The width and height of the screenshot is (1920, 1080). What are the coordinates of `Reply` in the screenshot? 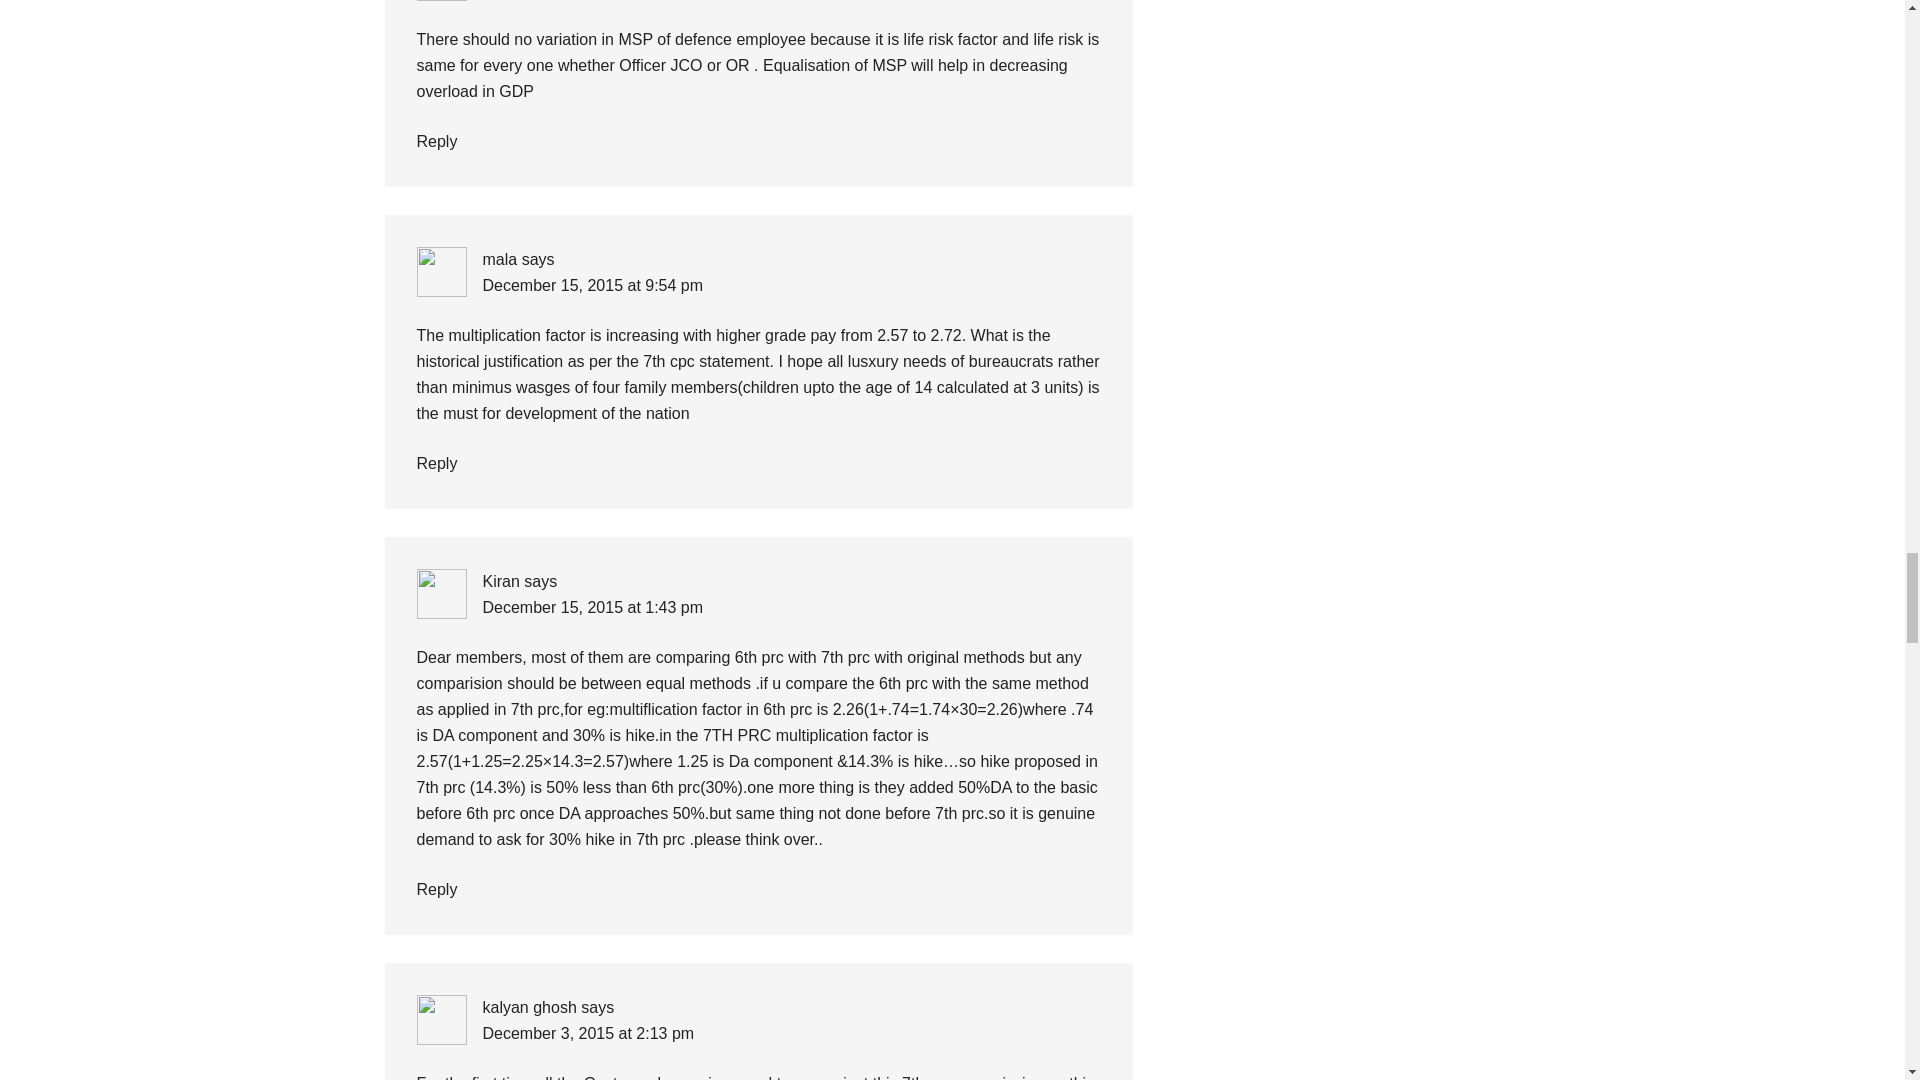 It's located at (436, 462).